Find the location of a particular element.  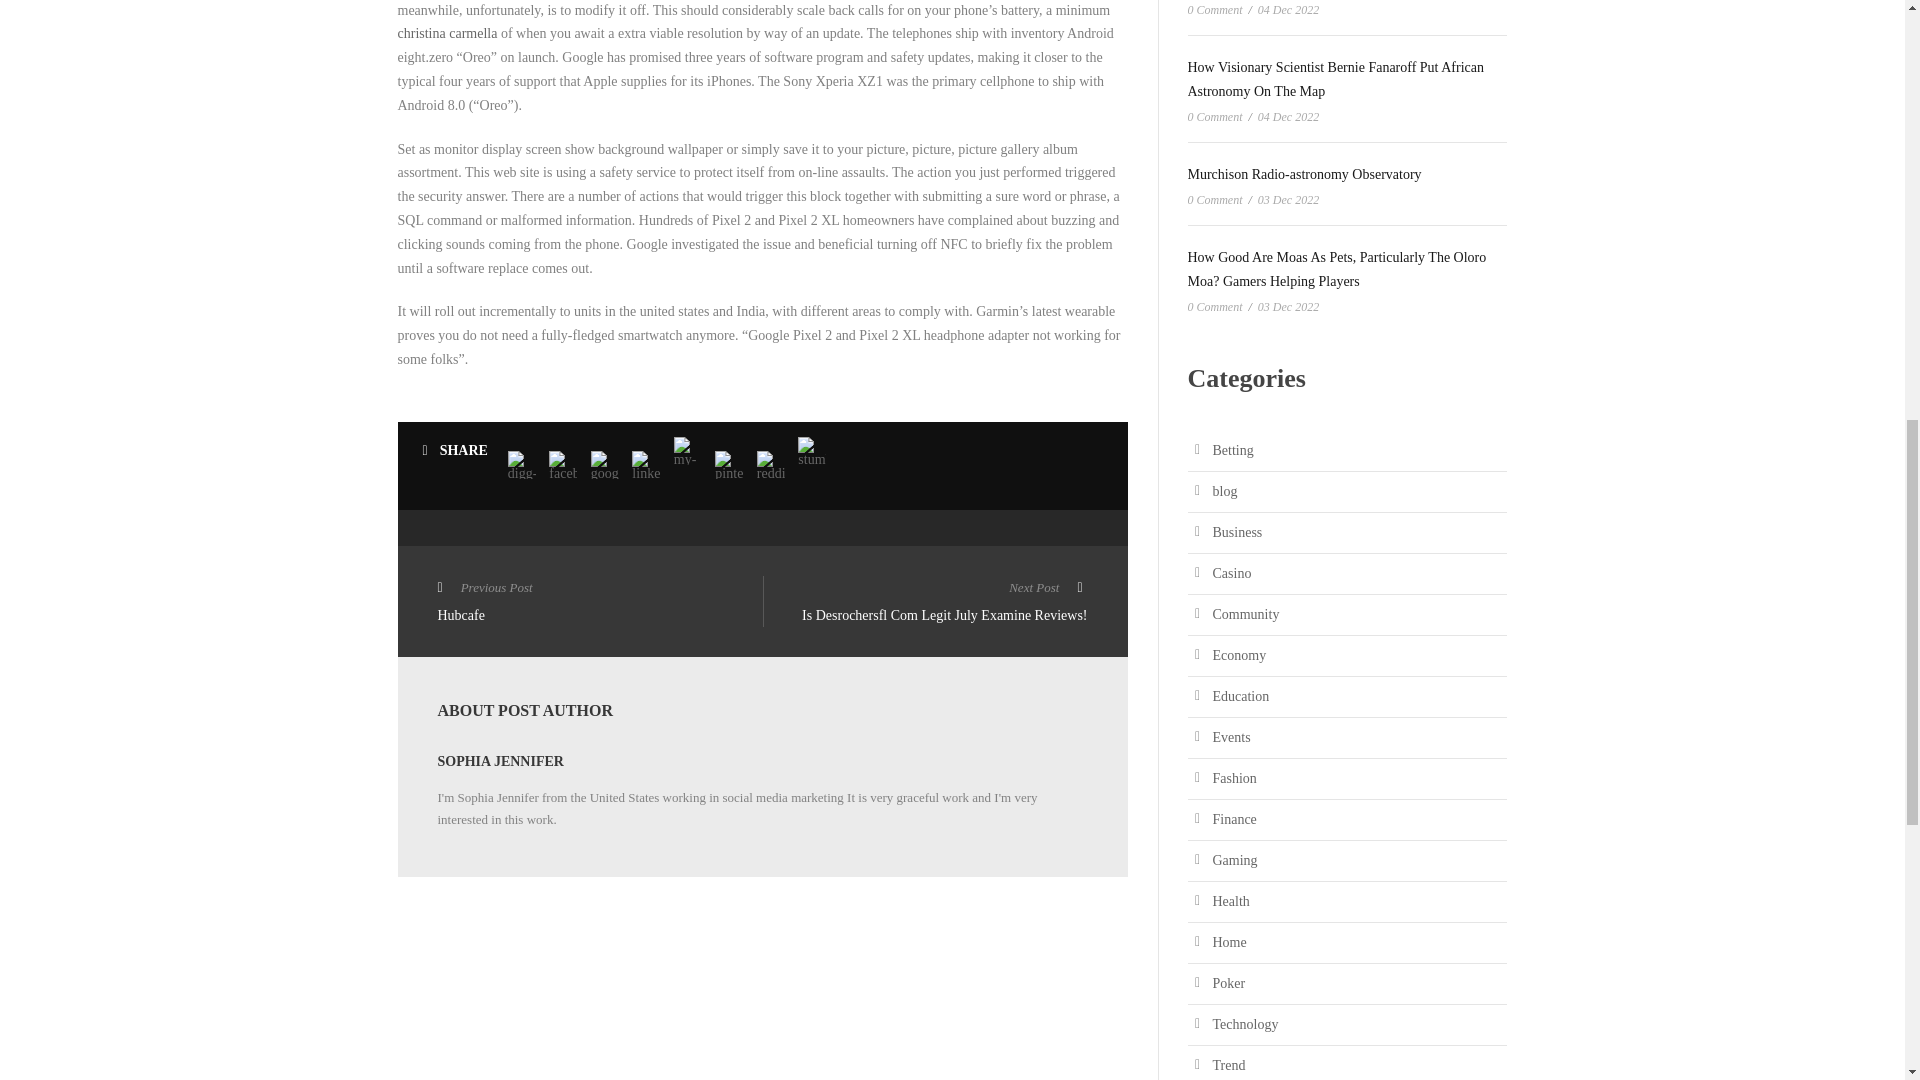

christina carmella is located at coordinates (600, 603).